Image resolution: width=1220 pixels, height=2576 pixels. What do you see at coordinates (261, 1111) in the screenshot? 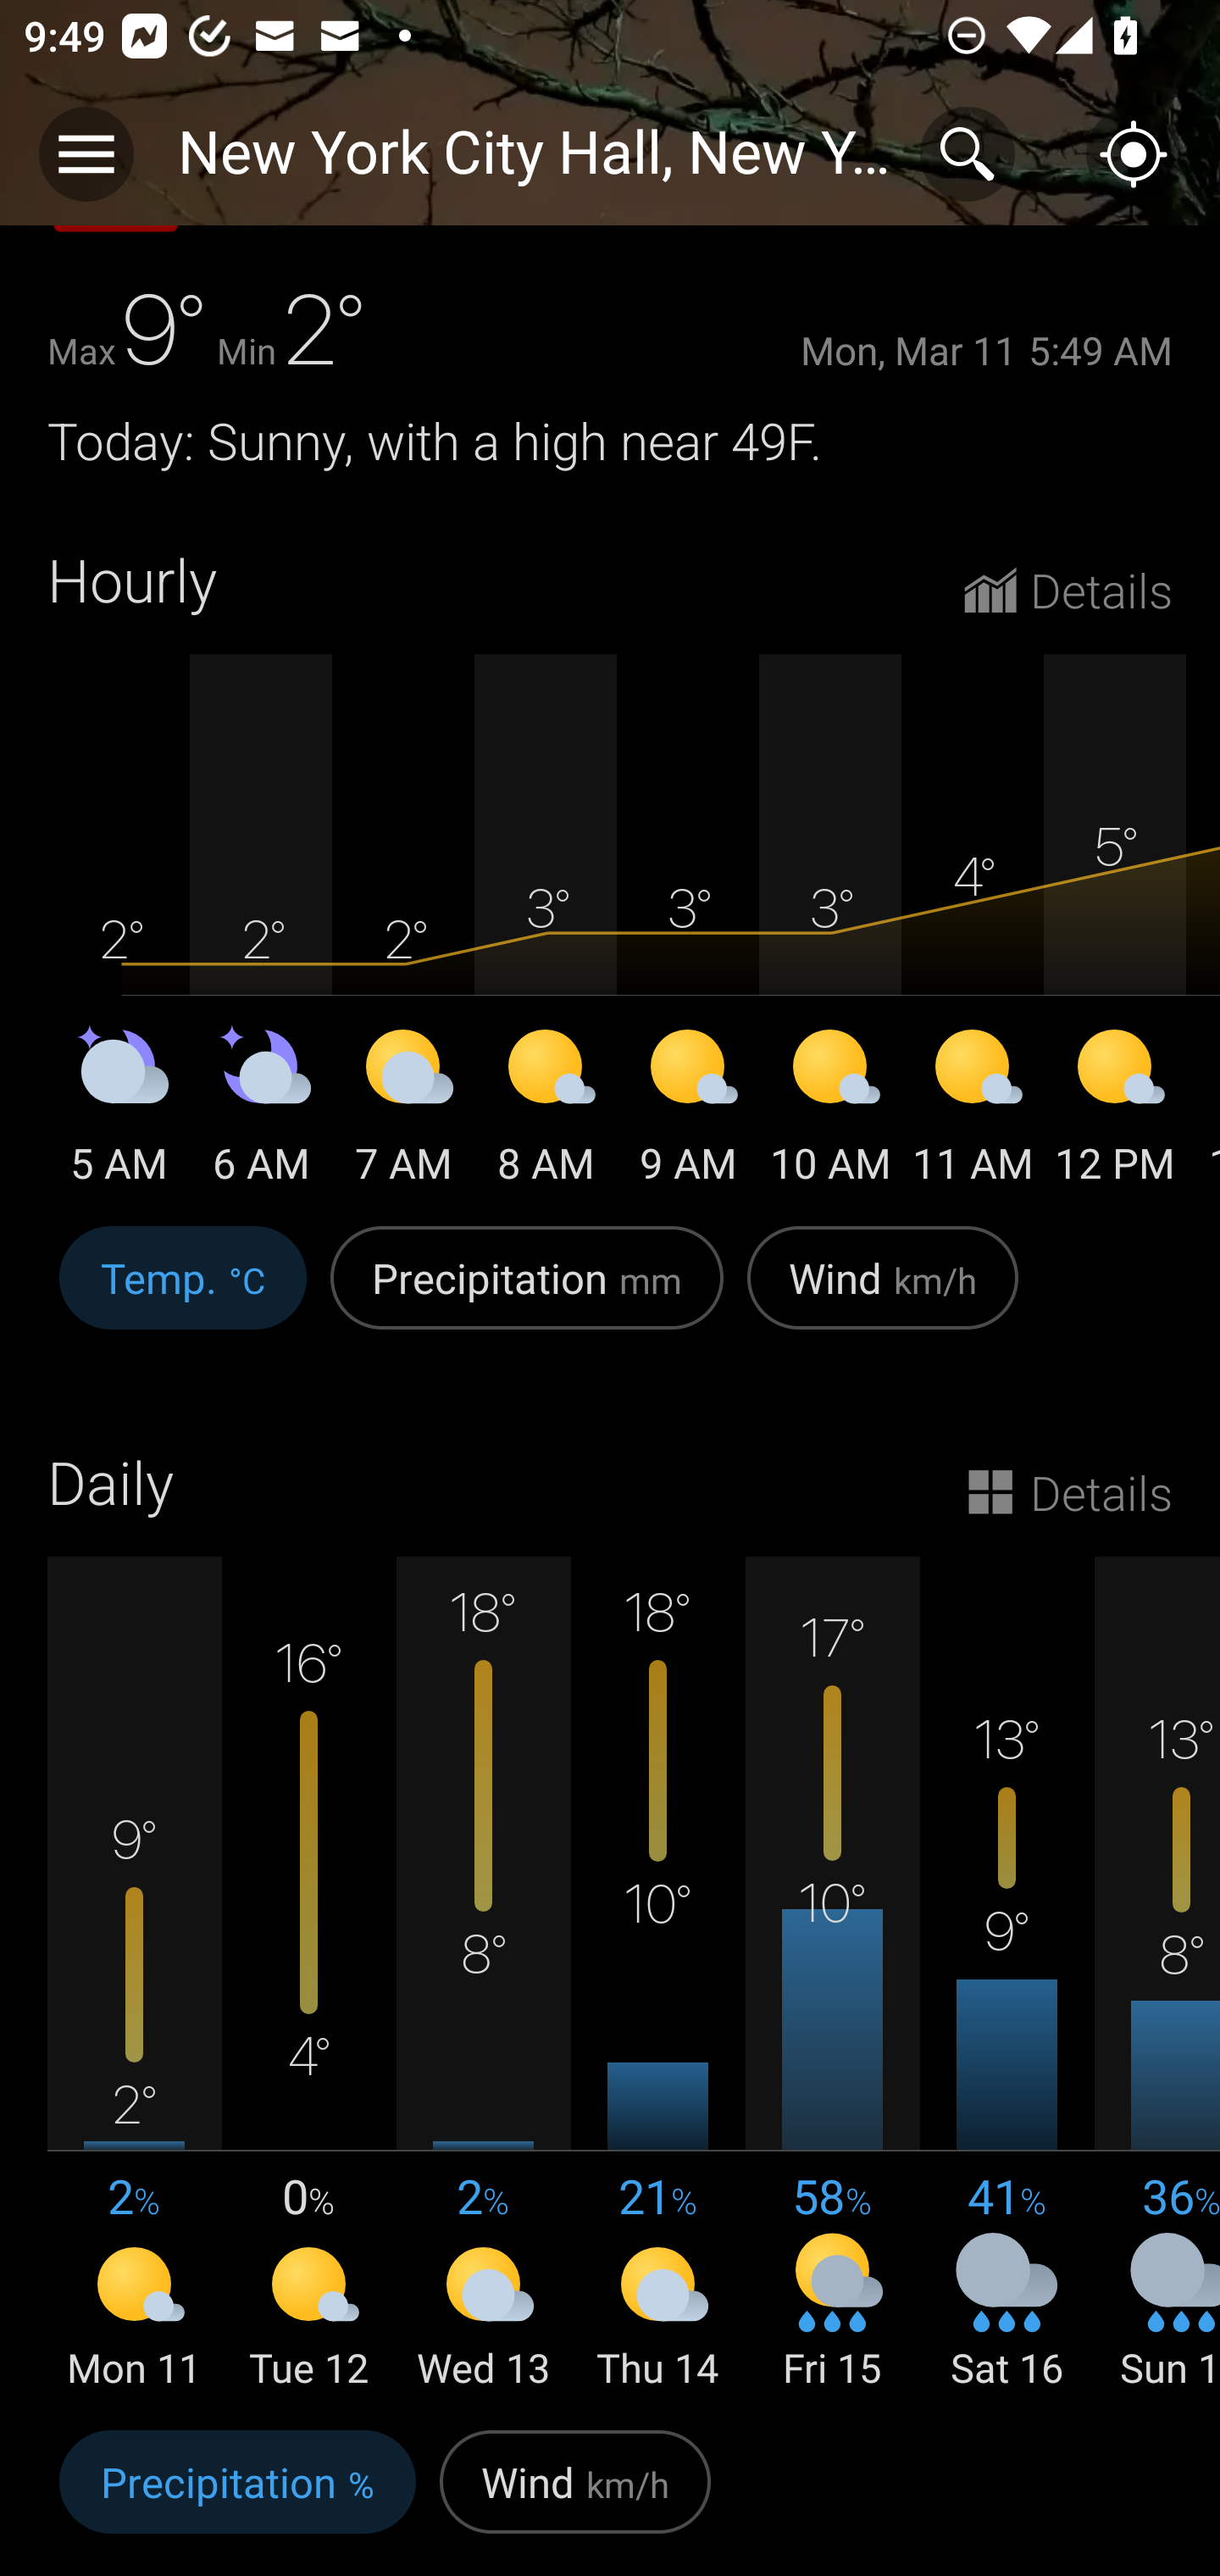
I see `6 AM` at bounding box center [261, 1111].